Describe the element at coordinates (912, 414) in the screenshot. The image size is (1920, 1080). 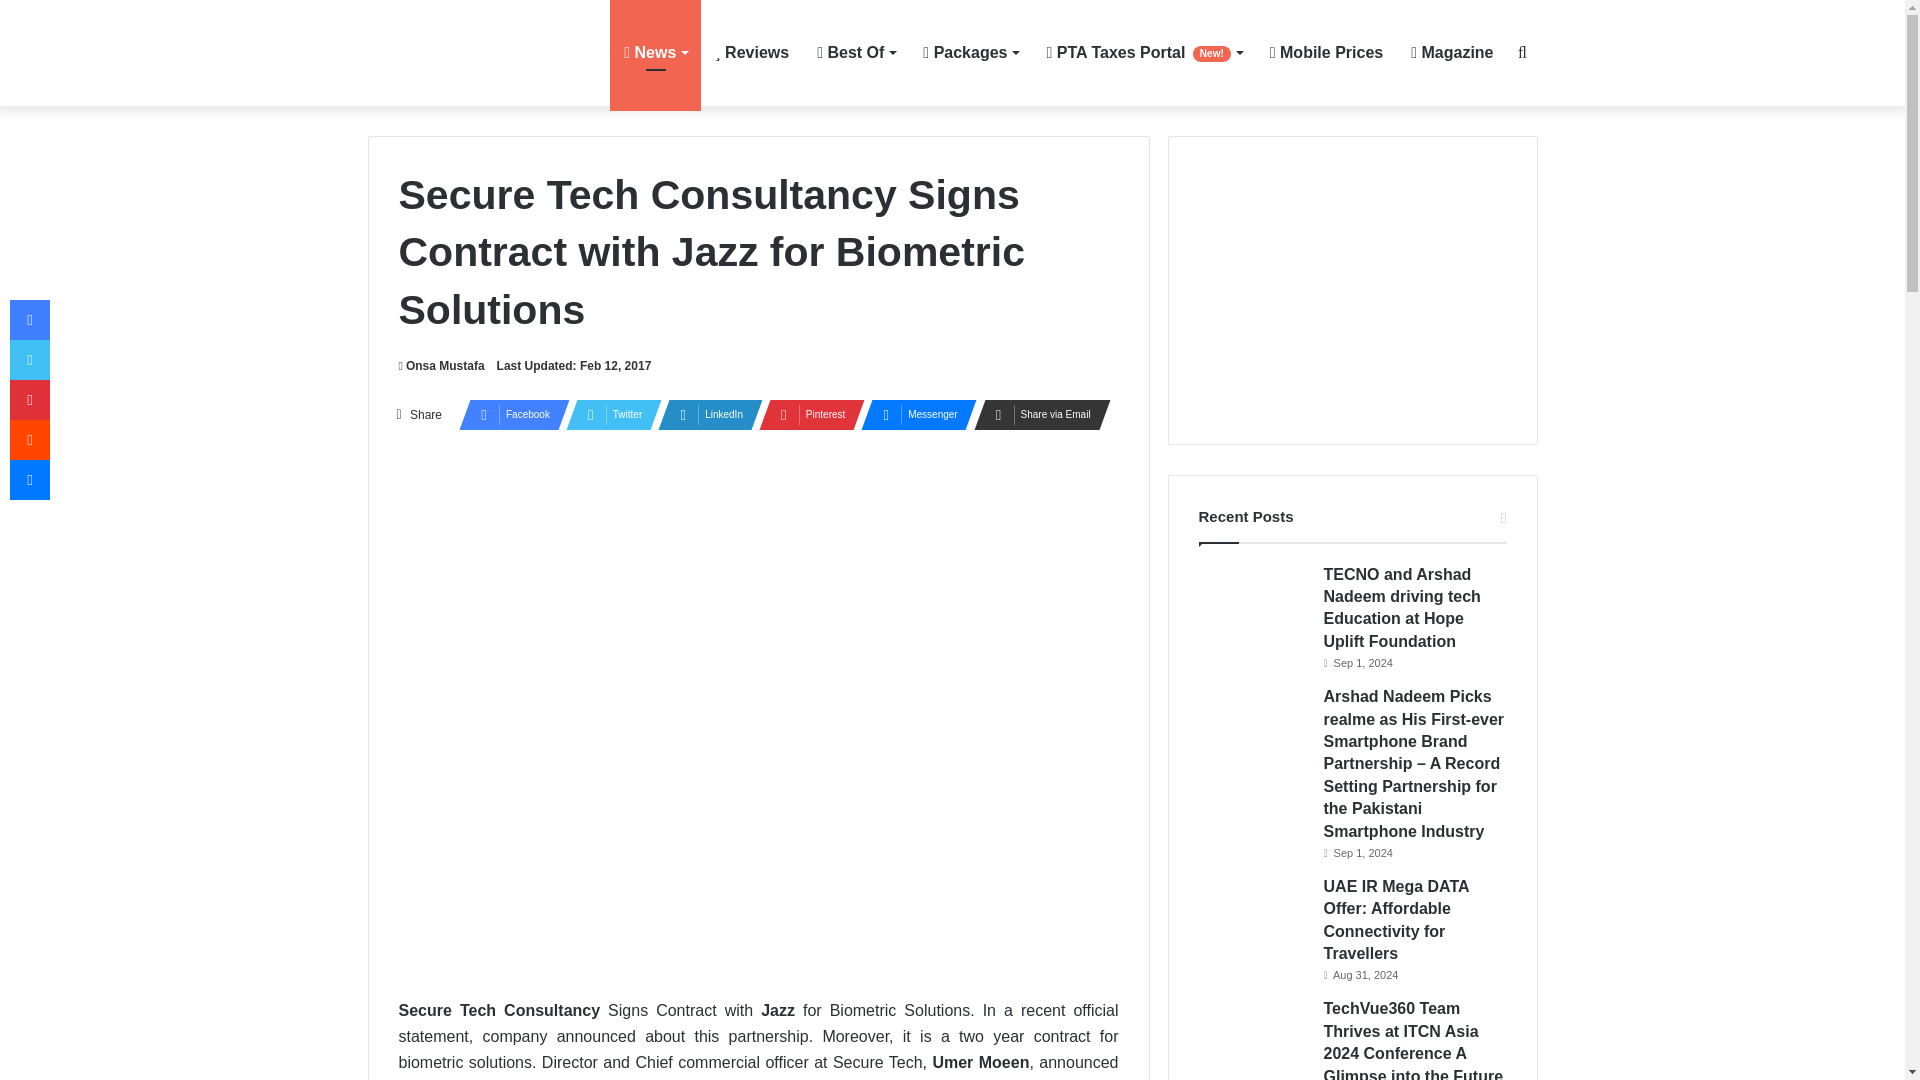
I see `Messenger` at that location.